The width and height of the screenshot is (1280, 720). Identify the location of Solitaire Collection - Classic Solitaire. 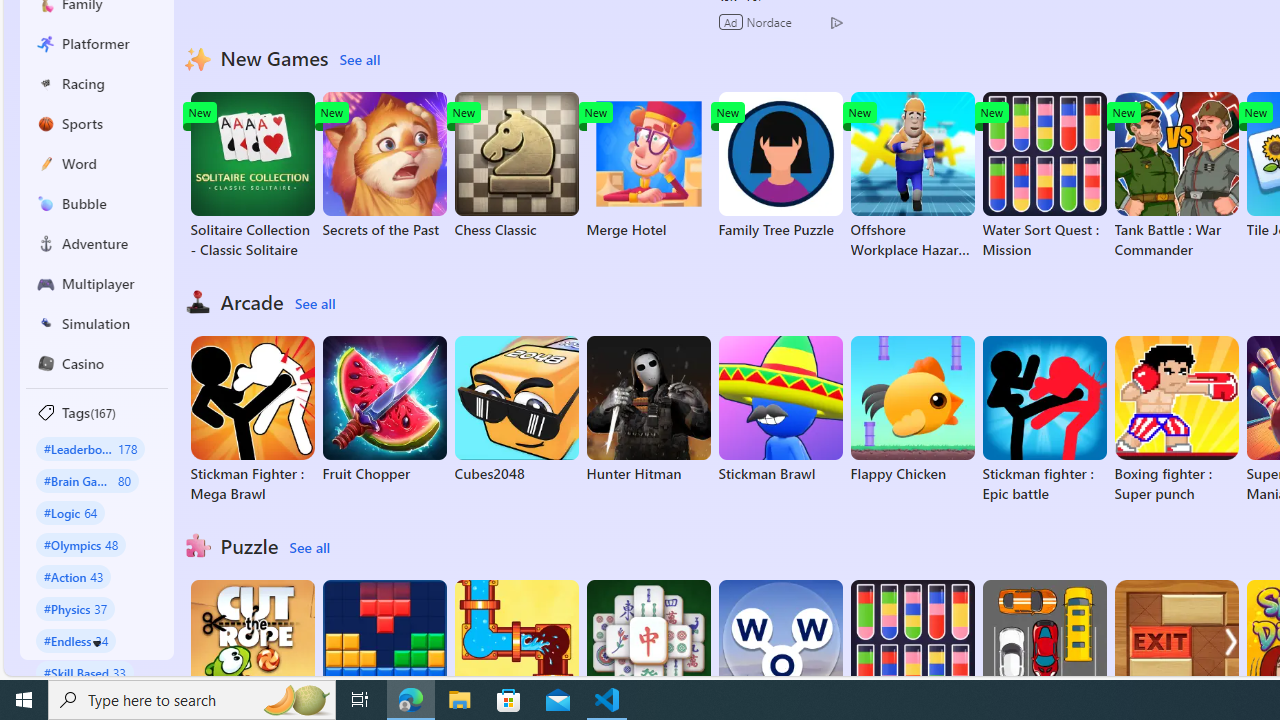
(252, 176).